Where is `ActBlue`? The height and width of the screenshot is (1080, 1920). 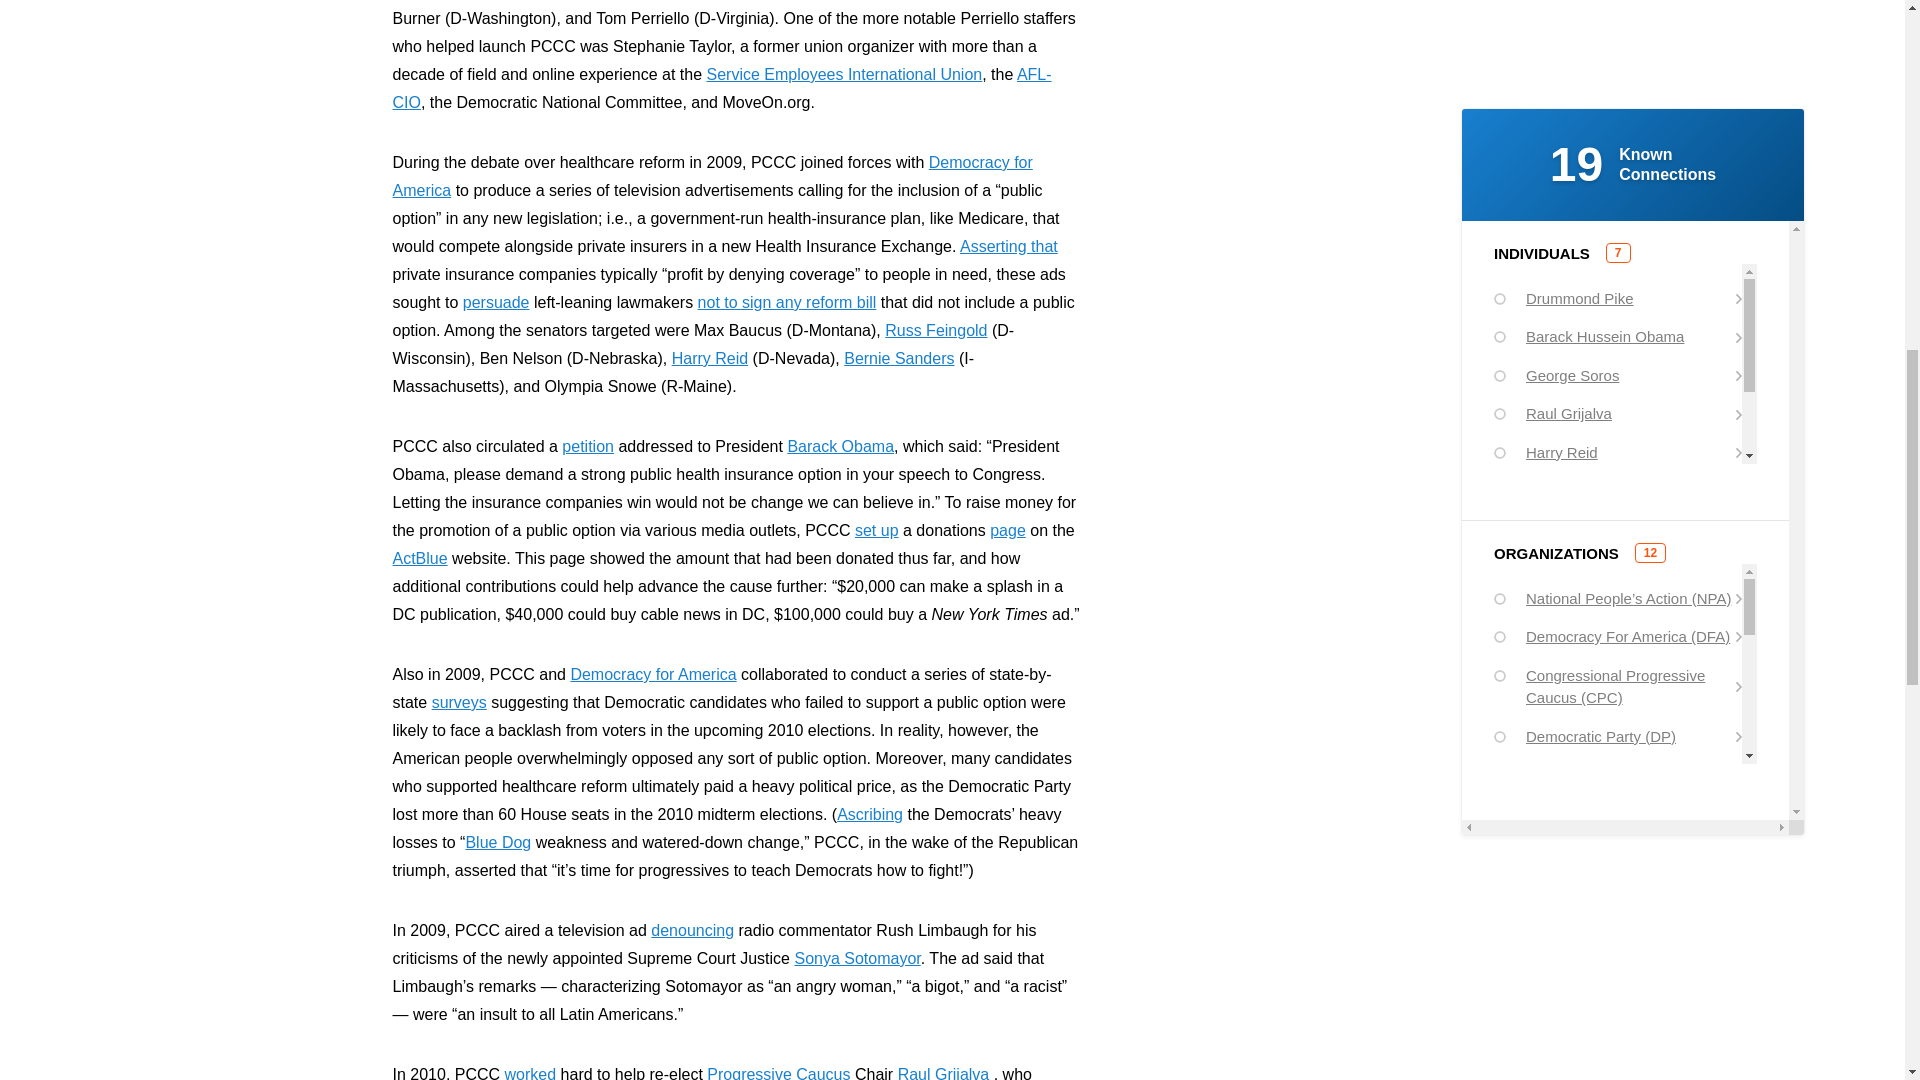
ActBlue is located at coordinates (419, 558).